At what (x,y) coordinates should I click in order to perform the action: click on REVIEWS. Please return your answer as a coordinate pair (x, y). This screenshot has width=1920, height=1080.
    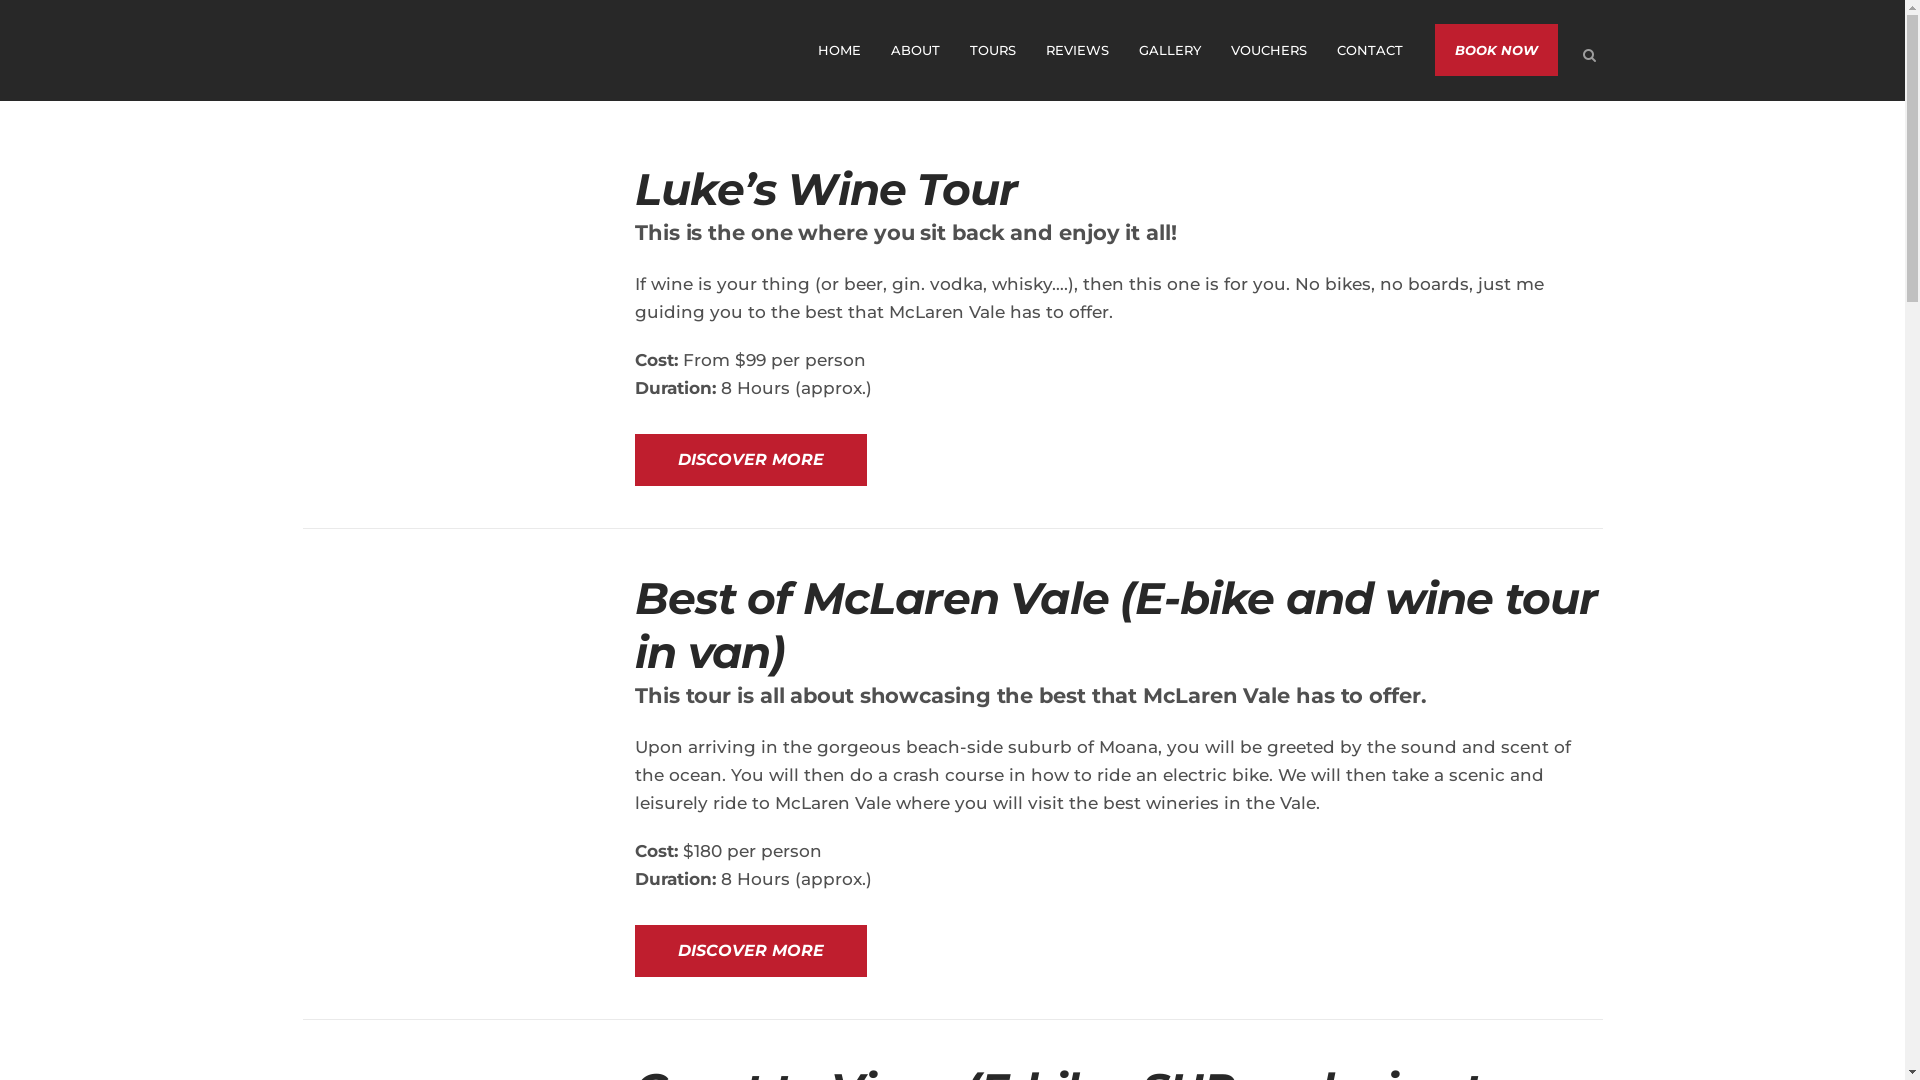
    Looking at the image, I should click on (1076, 50).